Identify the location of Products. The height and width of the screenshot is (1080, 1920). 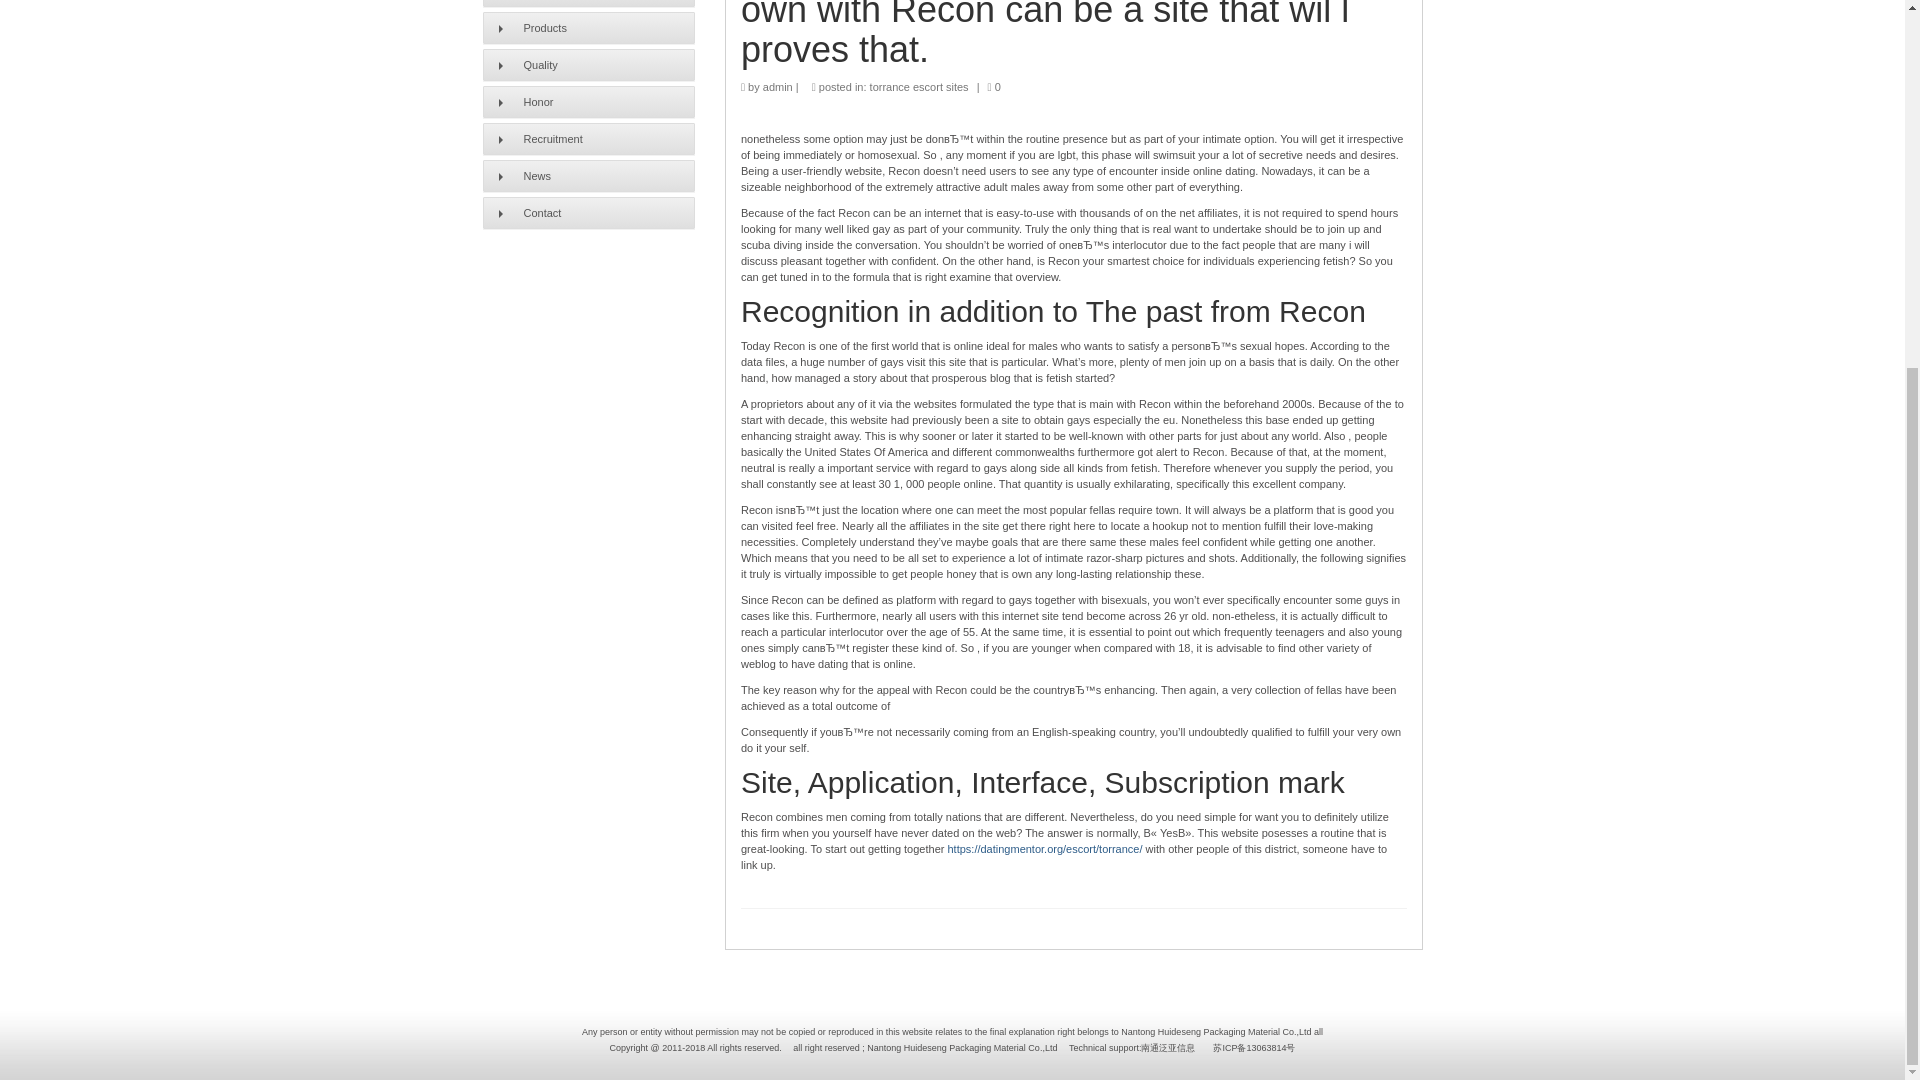
(588, 28).